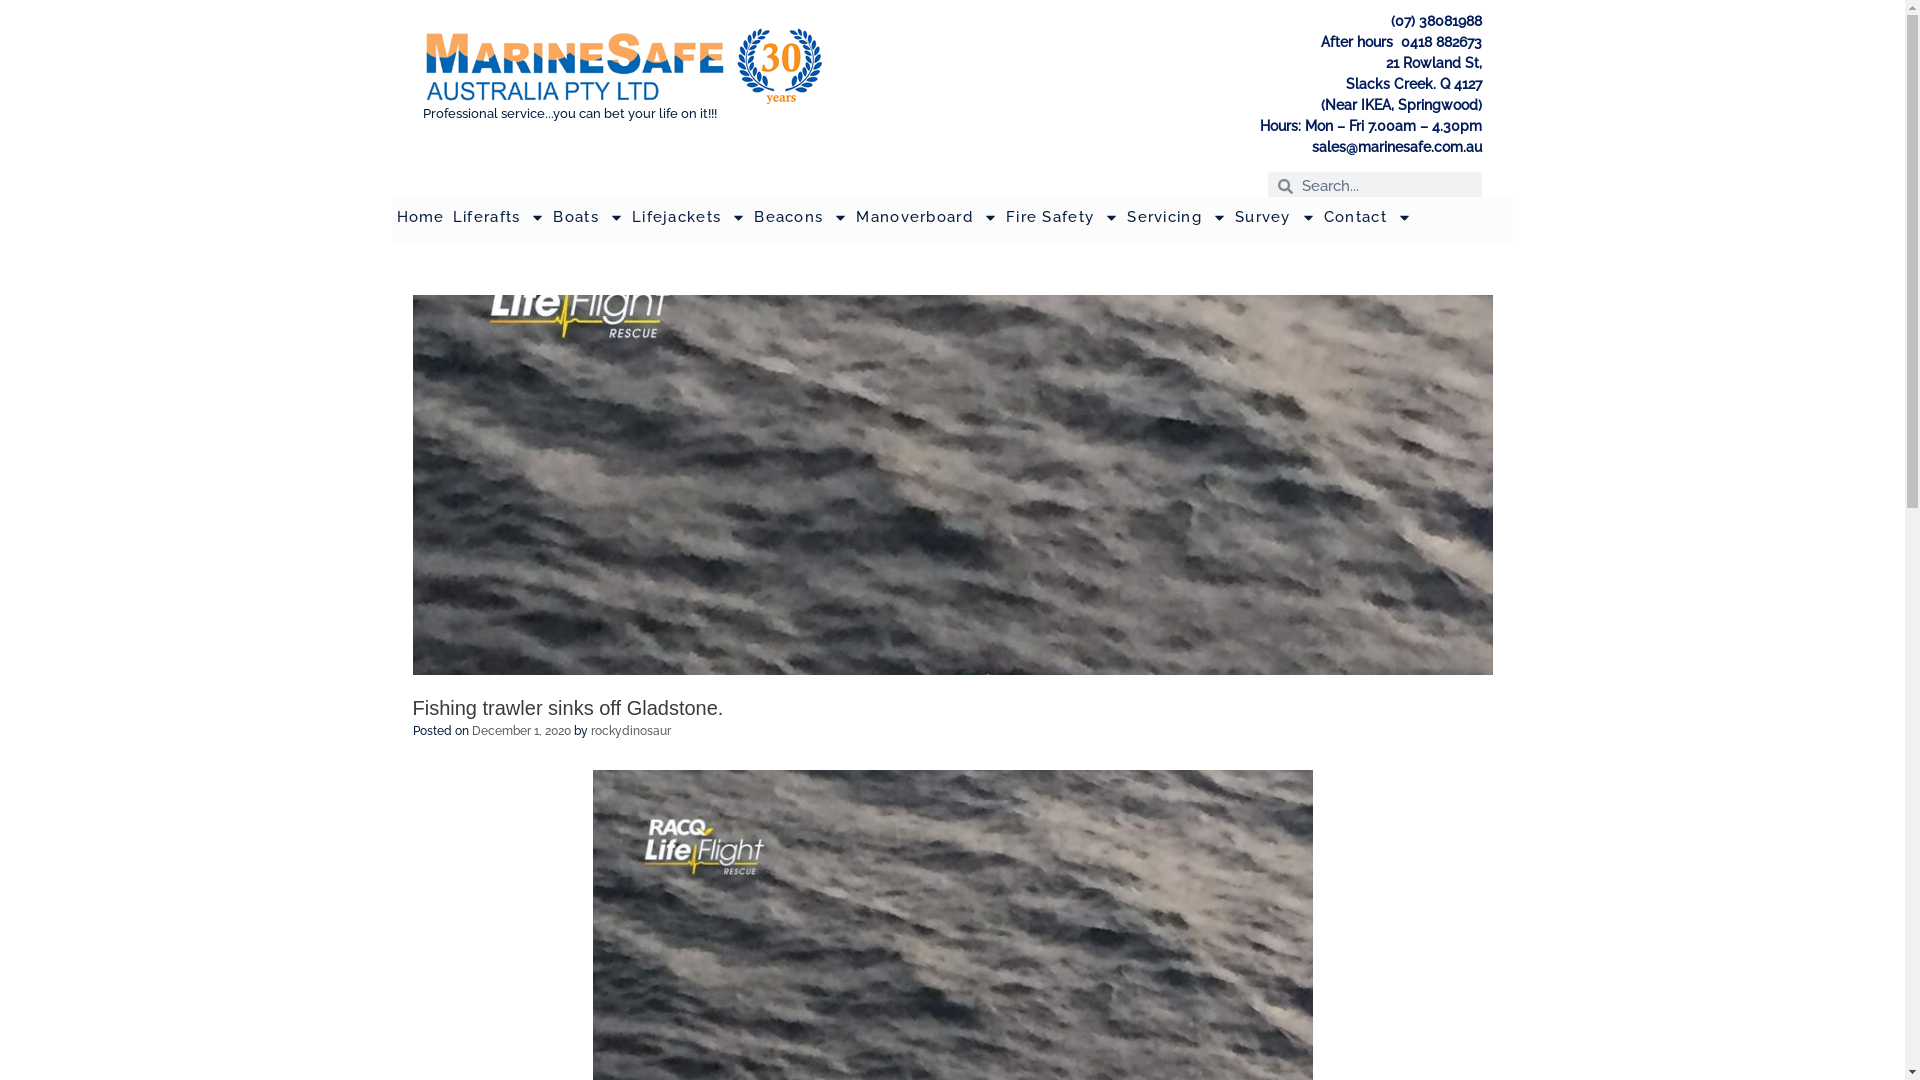  I want to click on Boats, so click(588, 218).